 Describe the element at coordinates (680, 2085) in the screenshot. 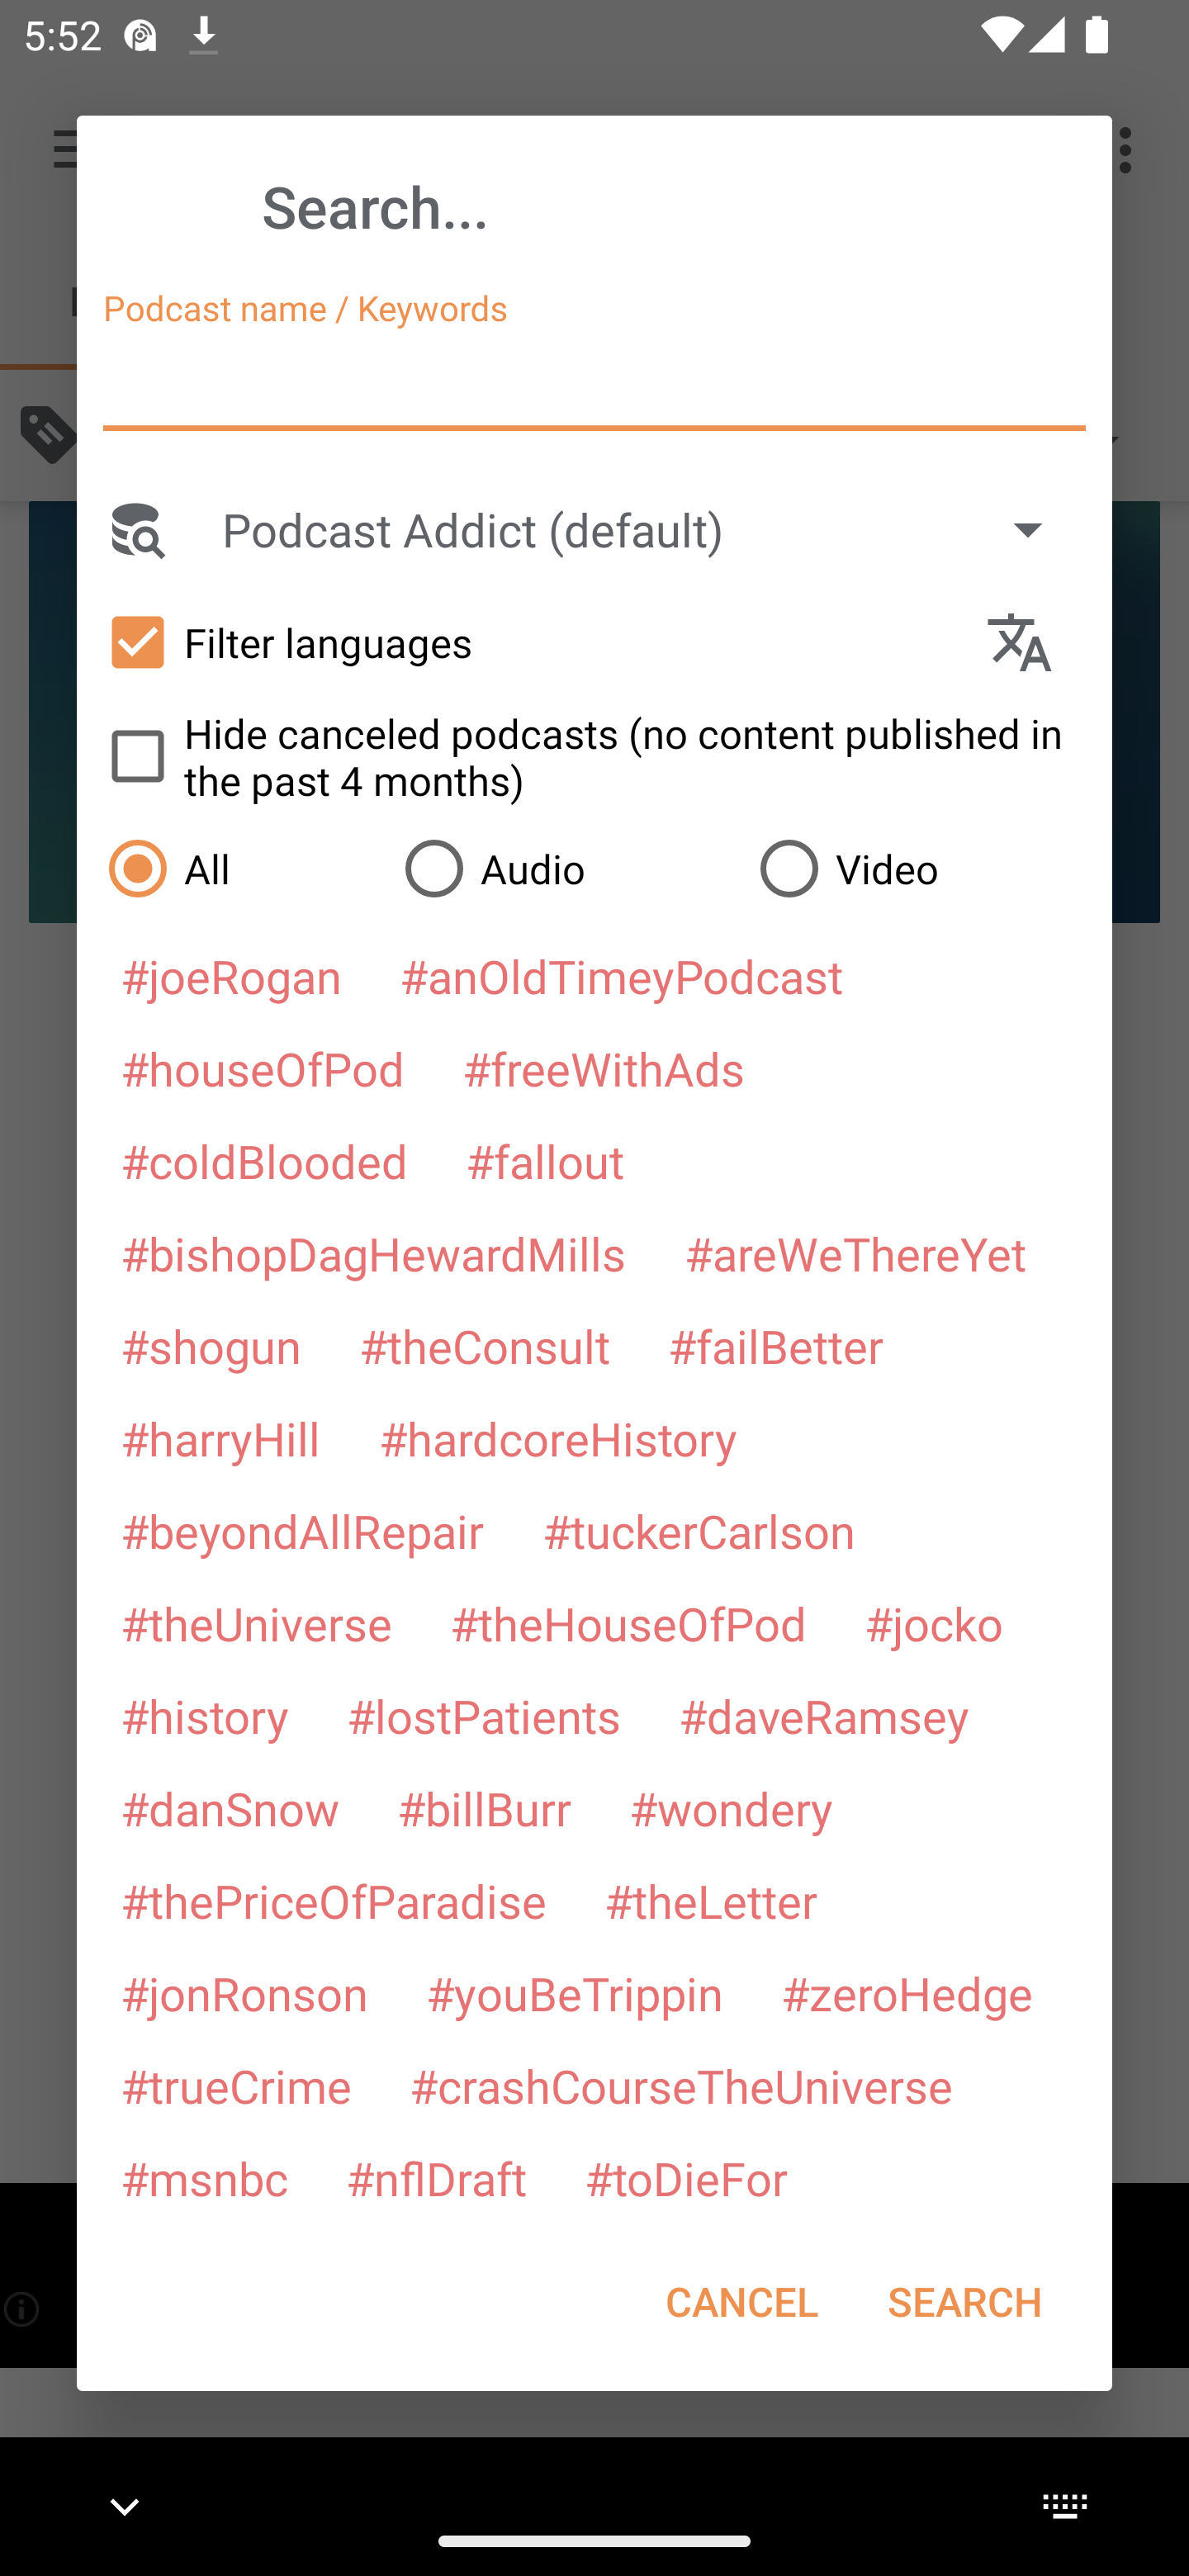

I see `#crashCourseTheUniverse` at that location.